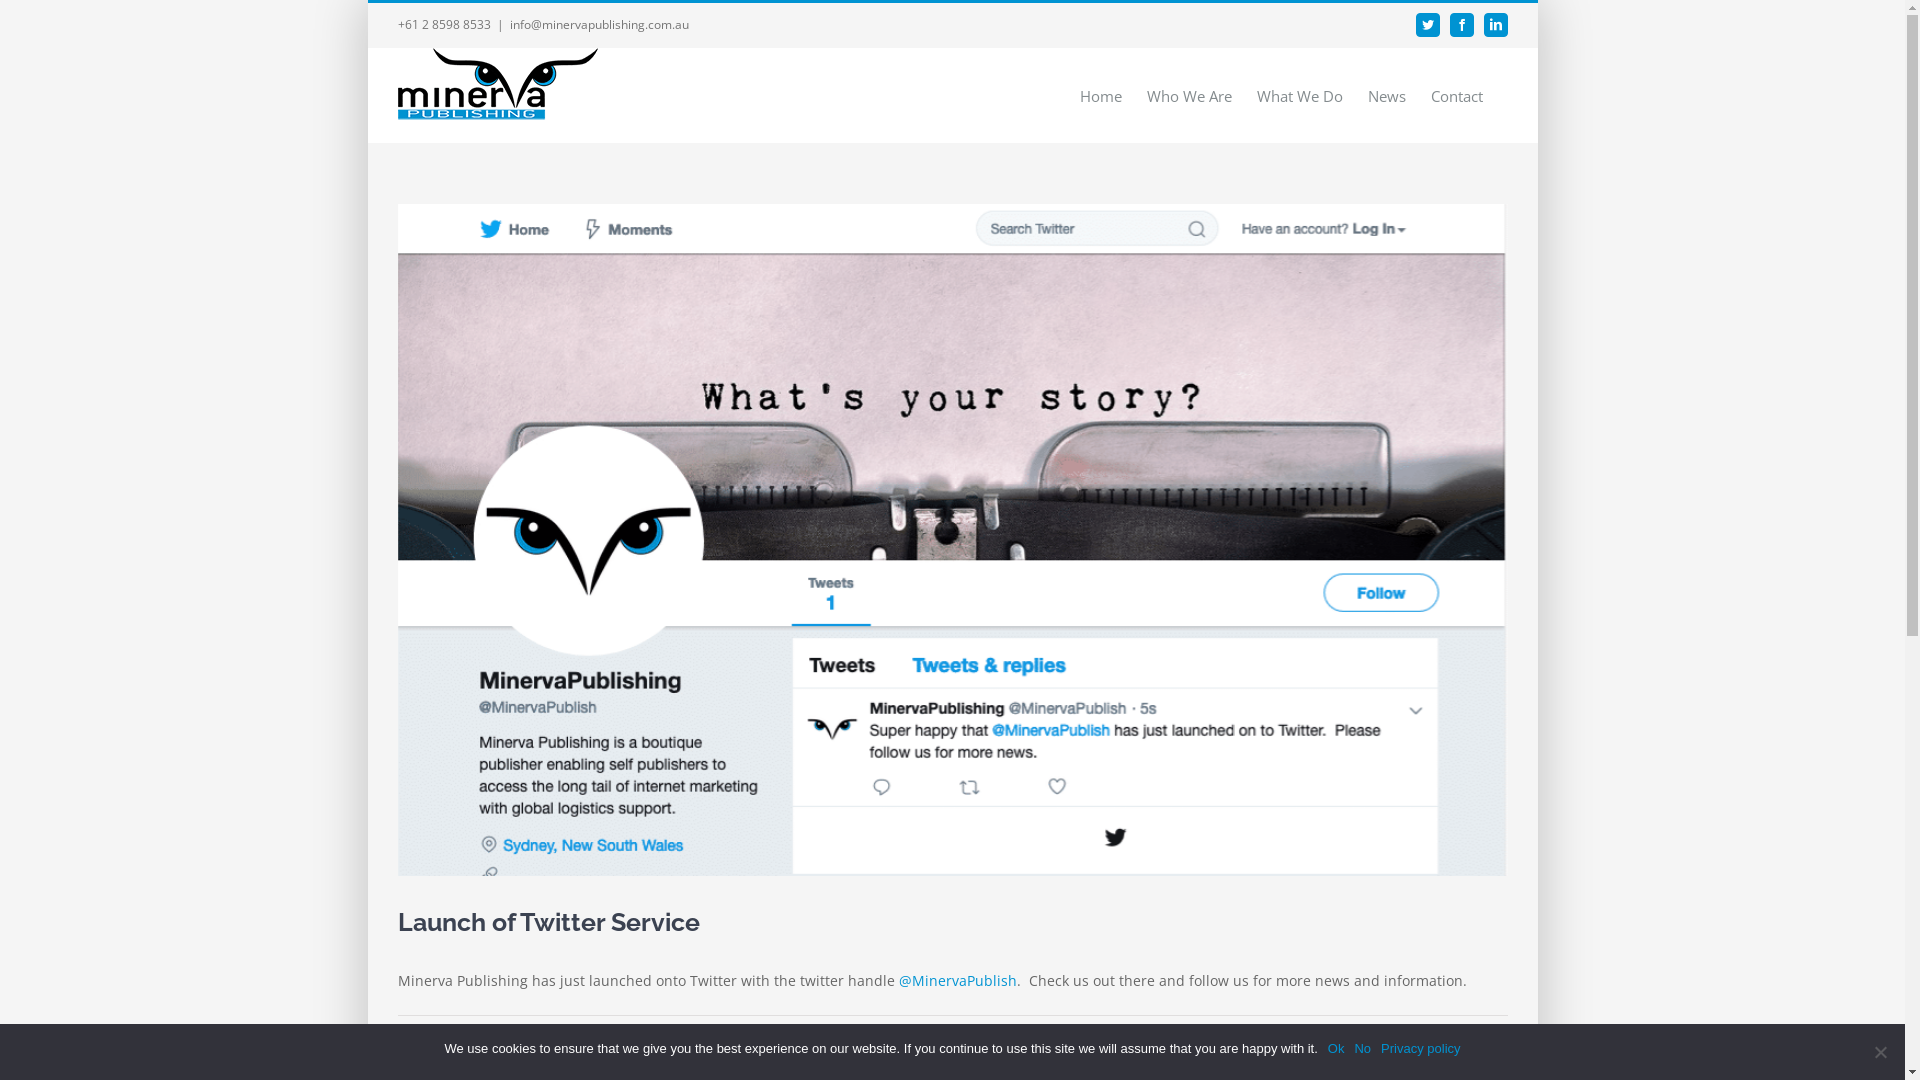 This screenshot has width=1920, height=1080. I want to click on Who We Are, so click(1188, 96).